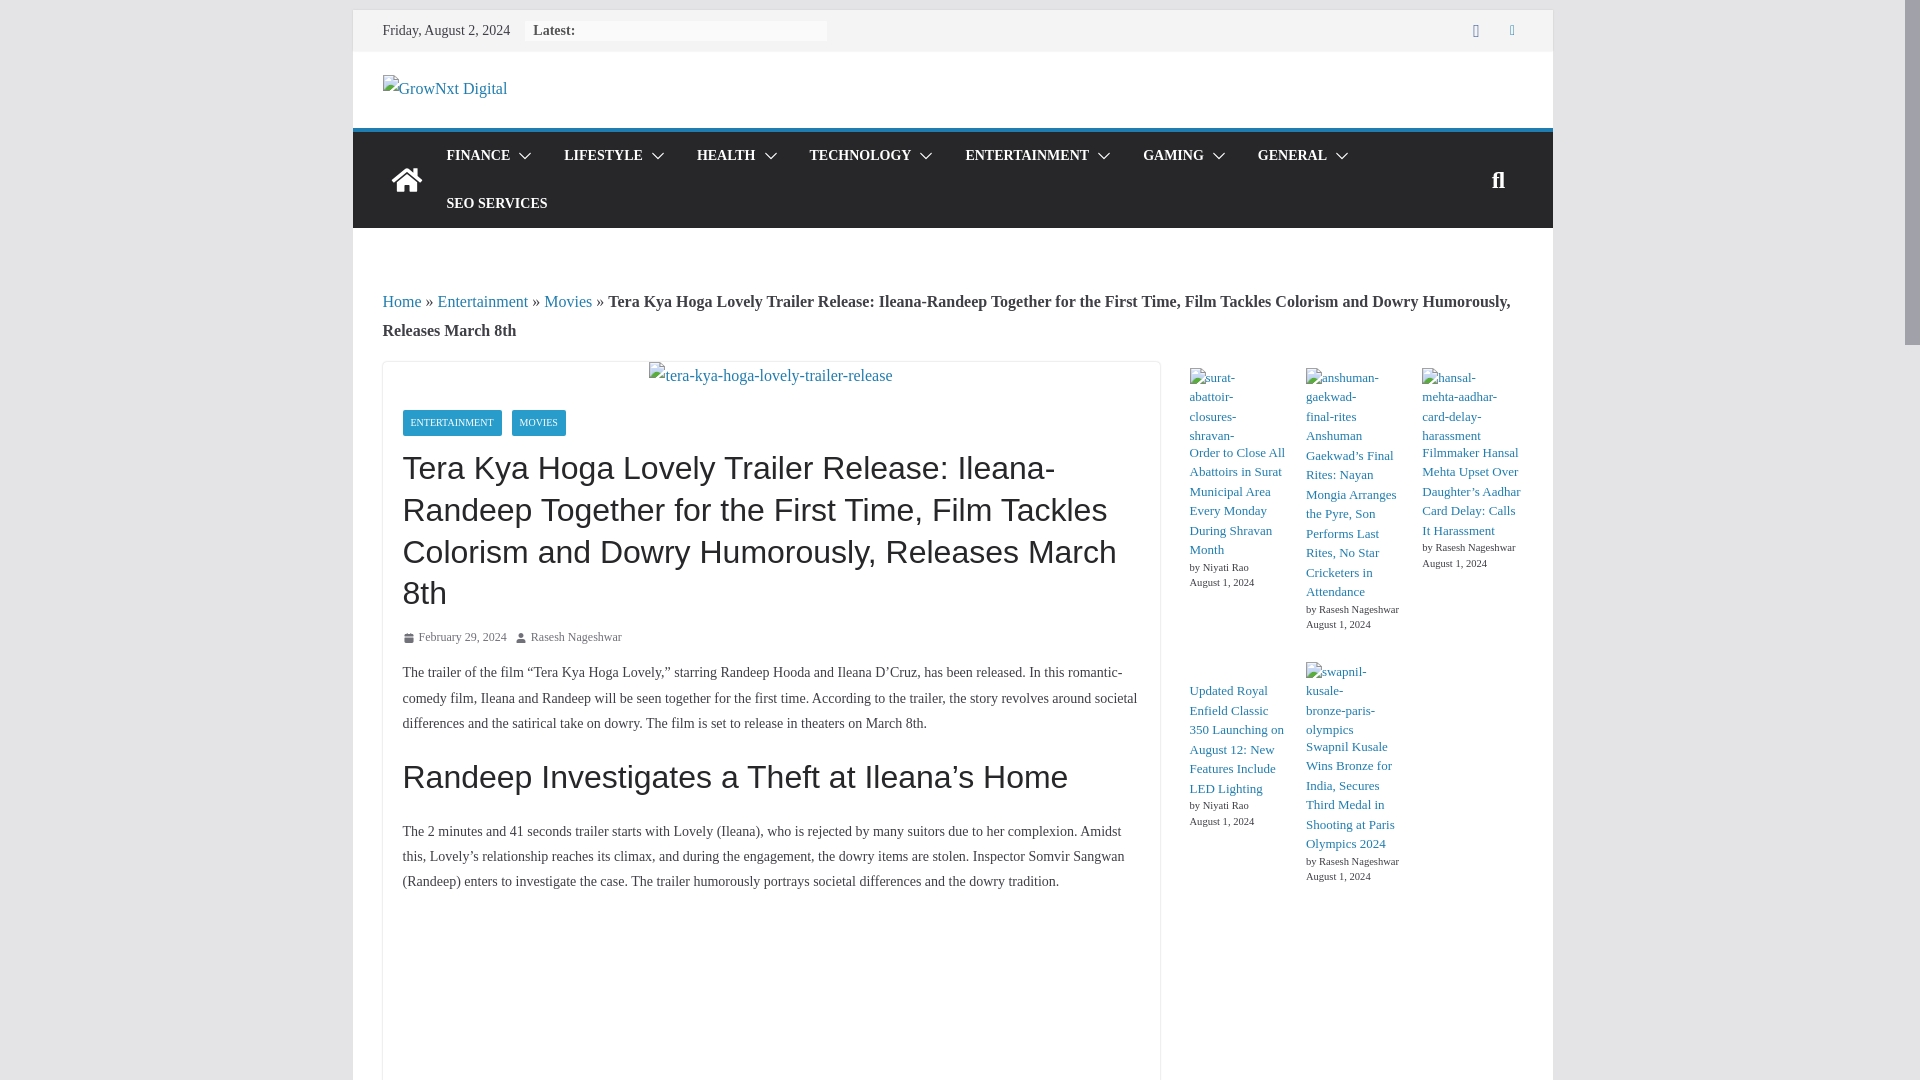 The width and height of the screenshot is (1920, 1080). Describe the element at coordinates (1172, 155) in the screenshot. I see `GAMING` at that location.